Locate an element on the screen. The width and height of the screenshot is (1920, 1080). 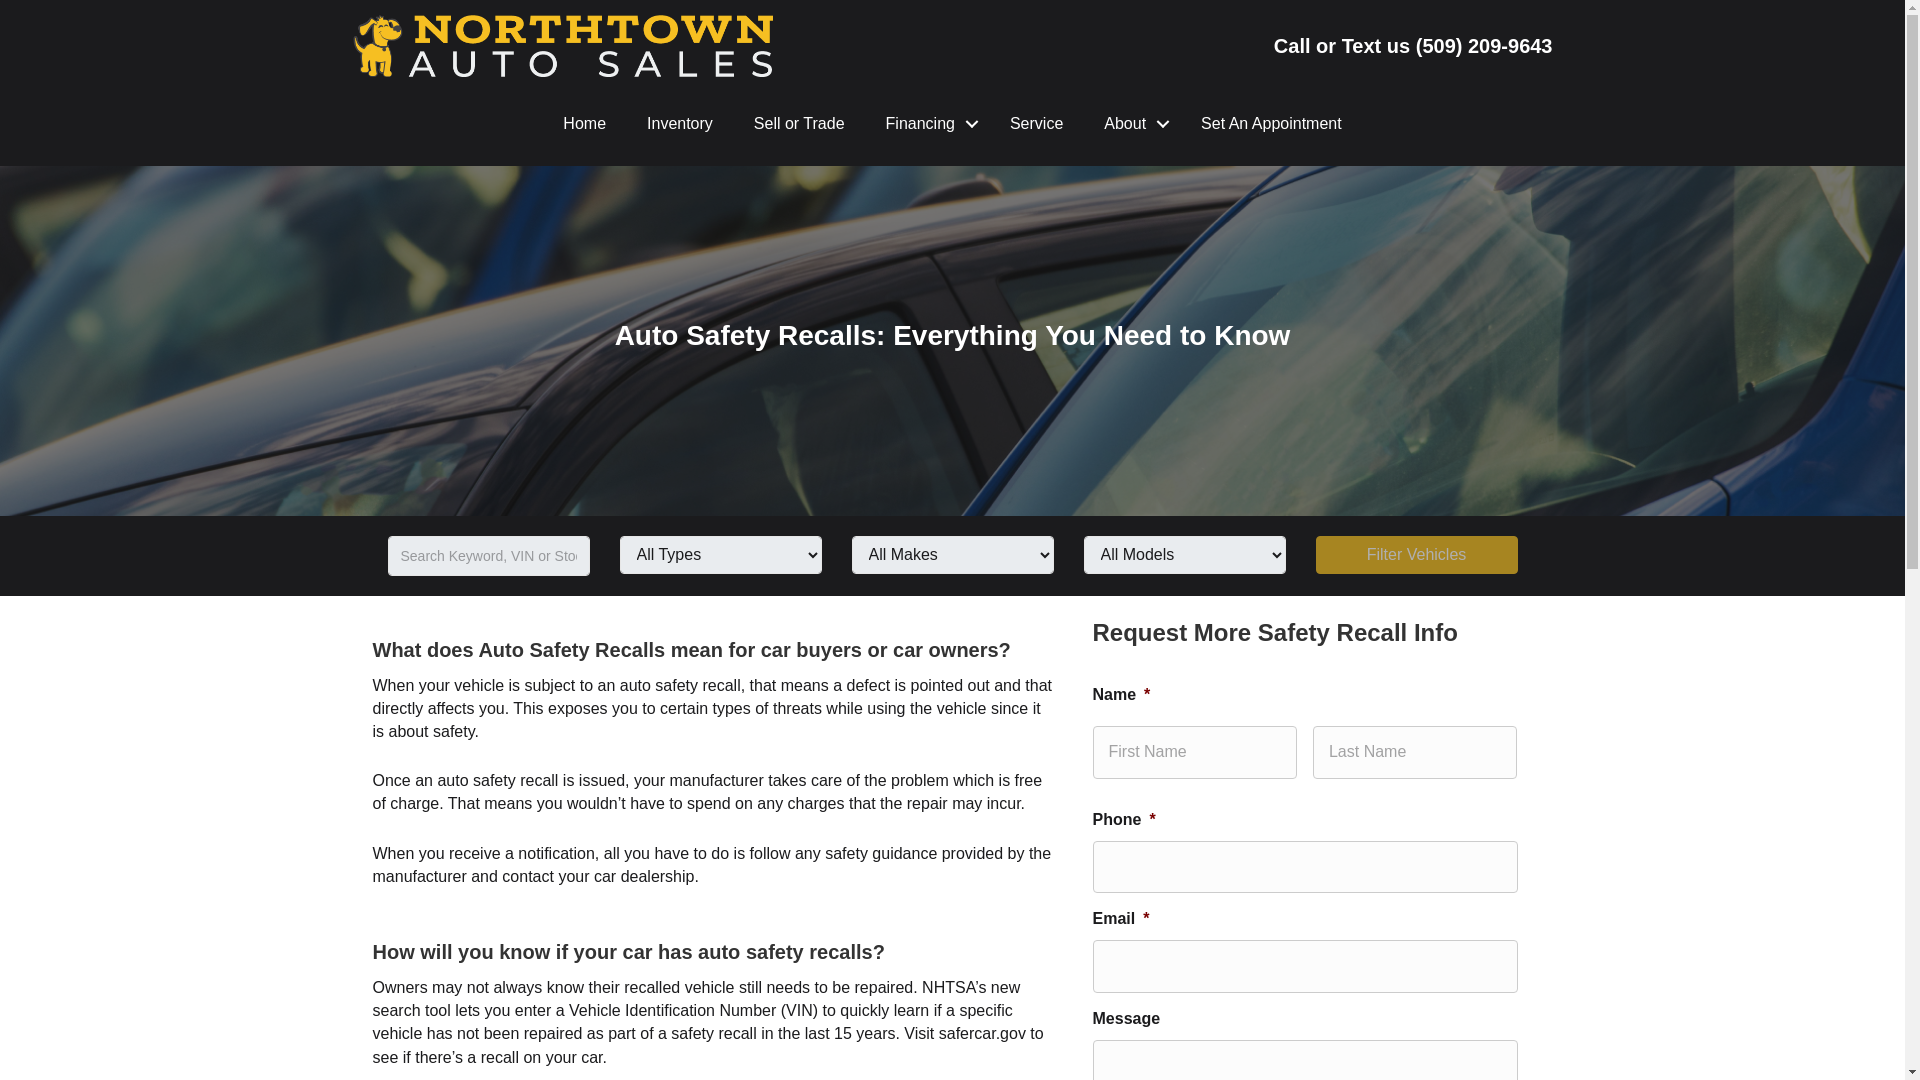
Service is located at coordinates (1036, 124).